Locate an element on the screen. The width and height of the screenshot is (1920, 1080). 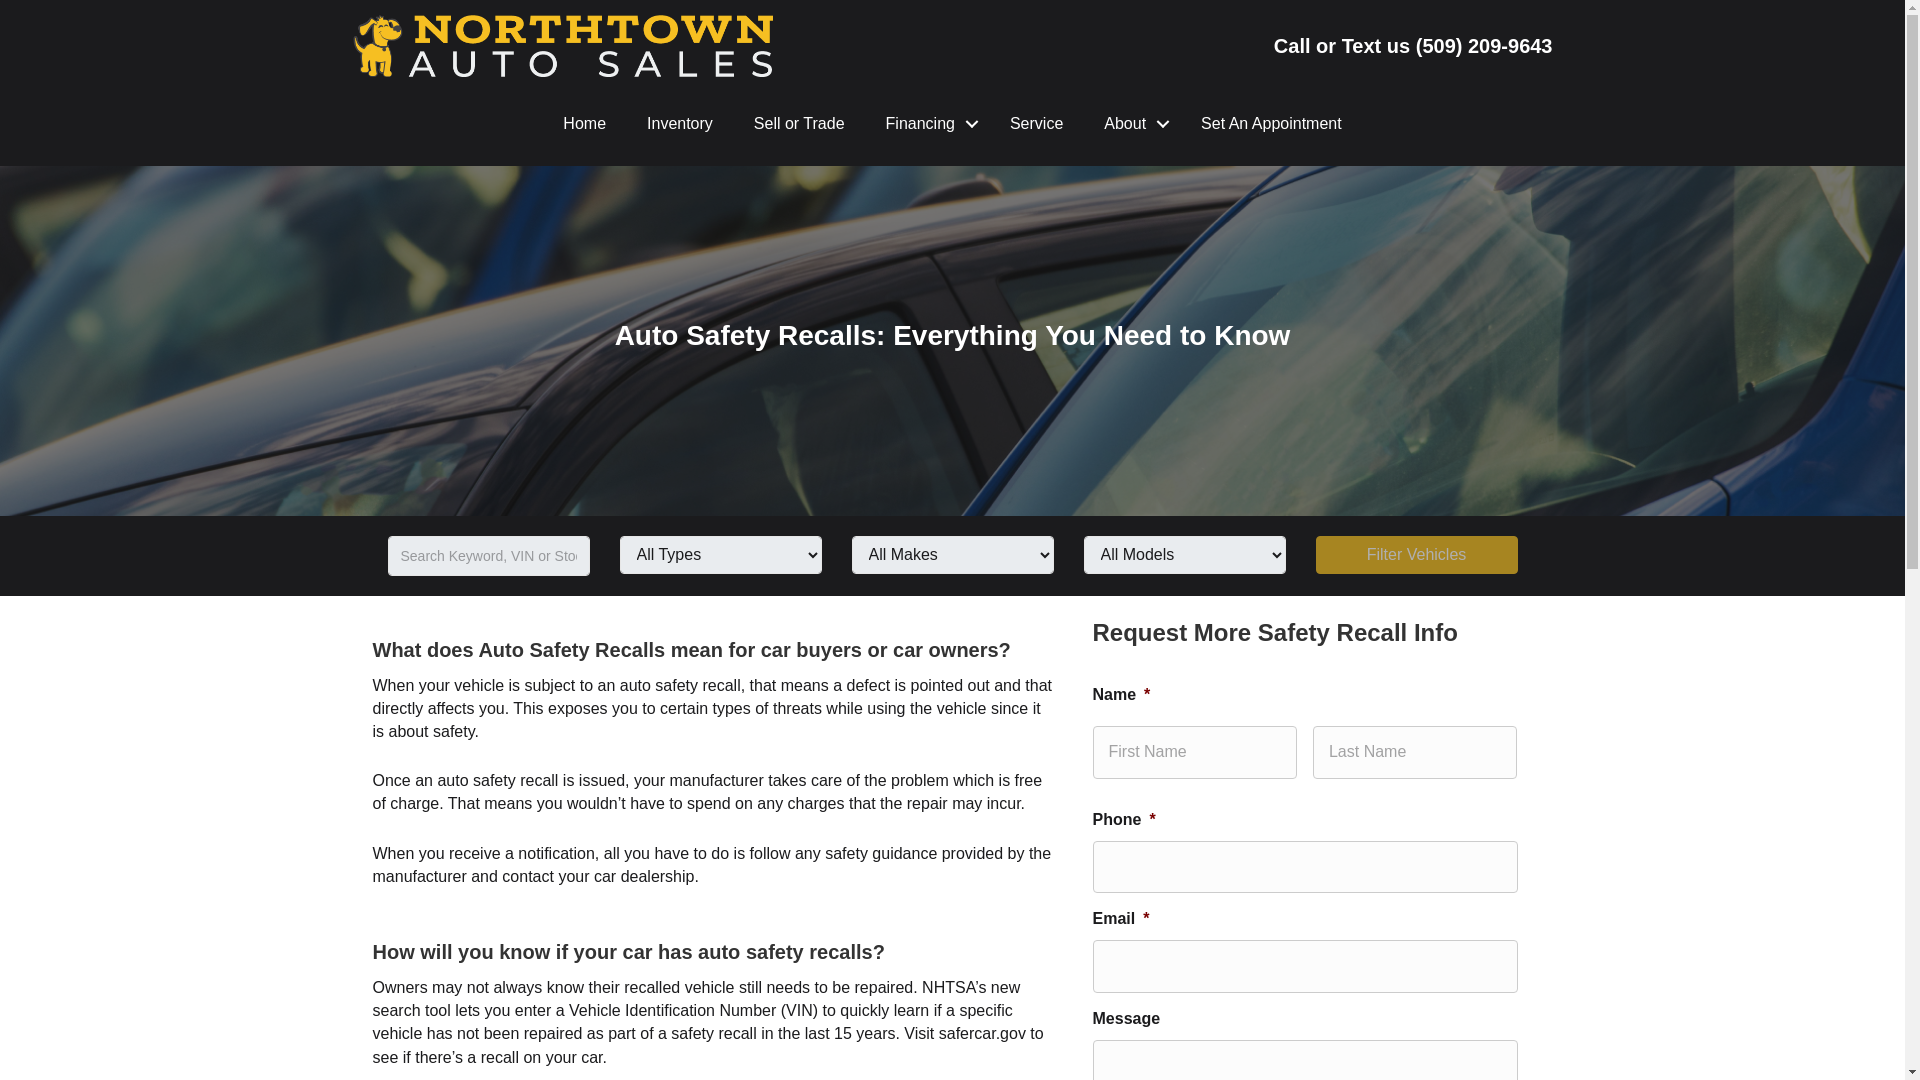
Service is located at coordinates (1036, 124).